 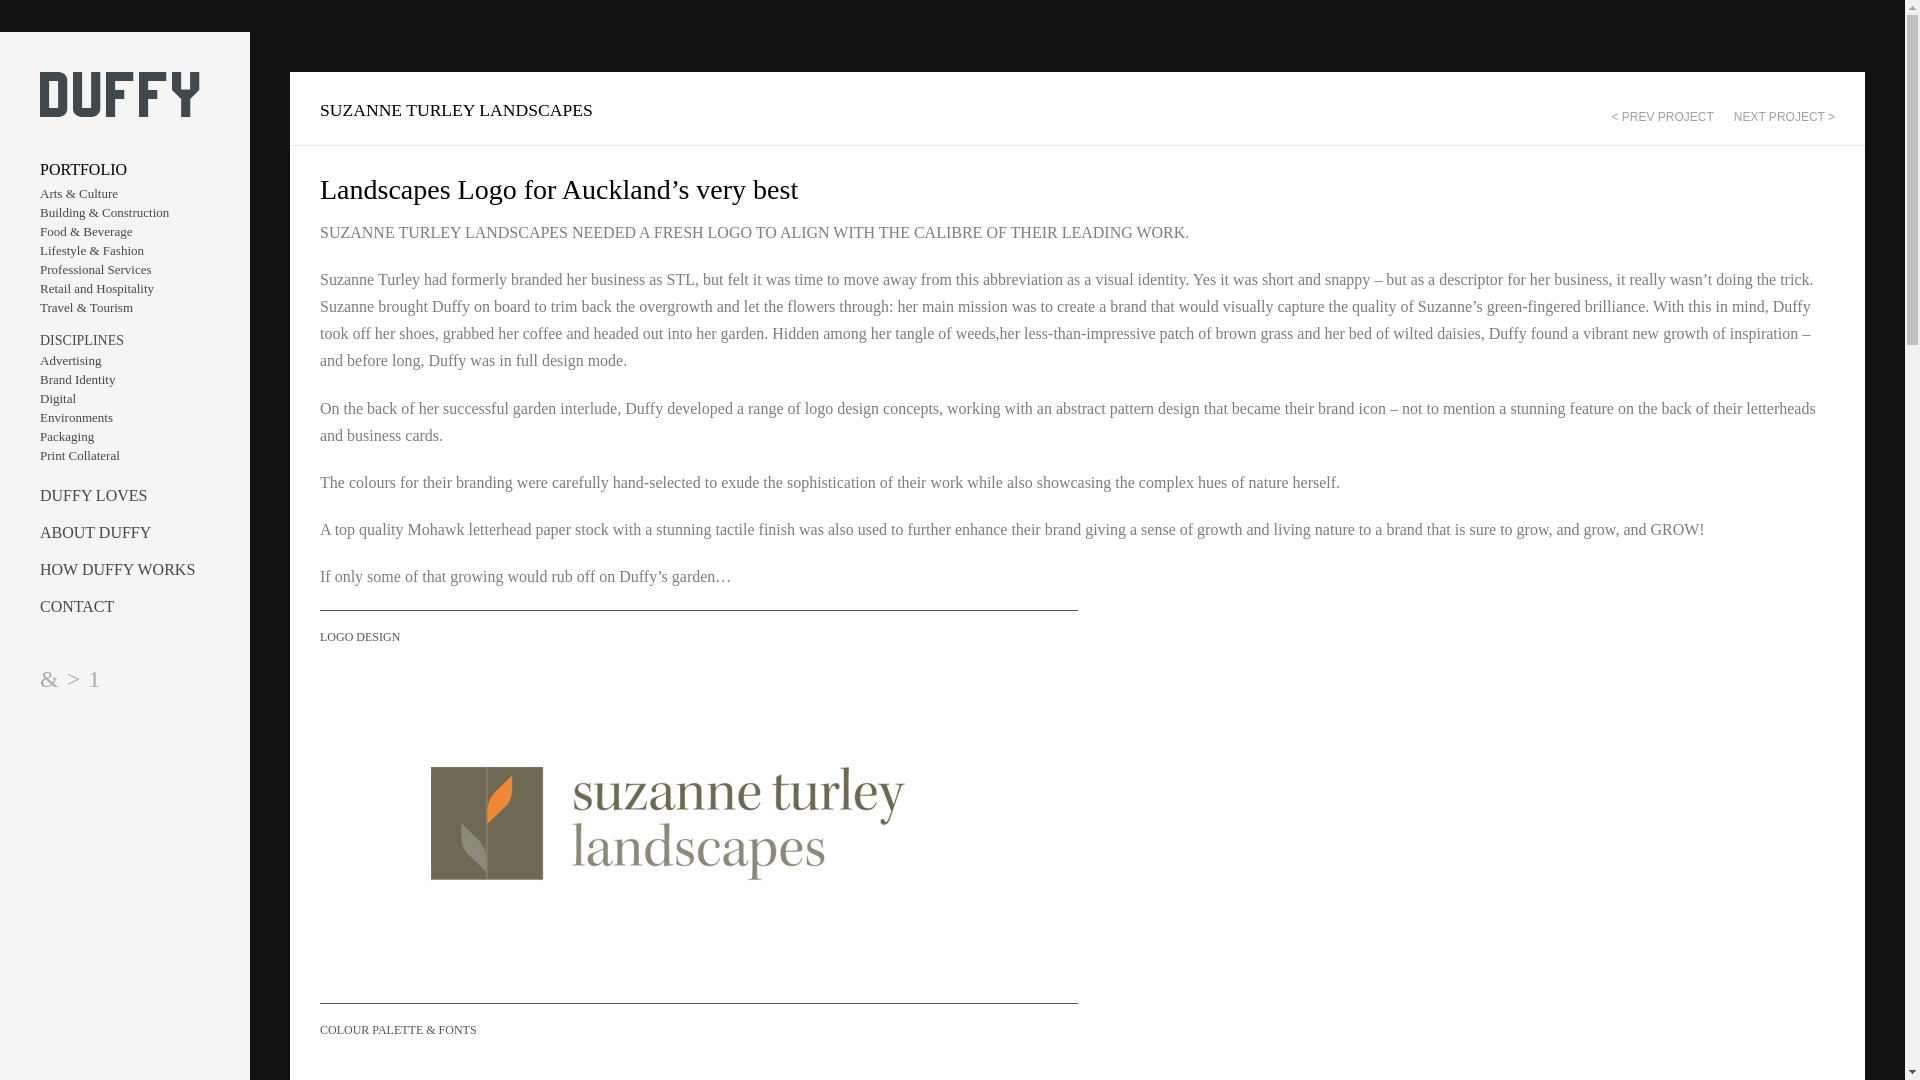 I want to click on Brand Identity, so click(x=128, y=379).